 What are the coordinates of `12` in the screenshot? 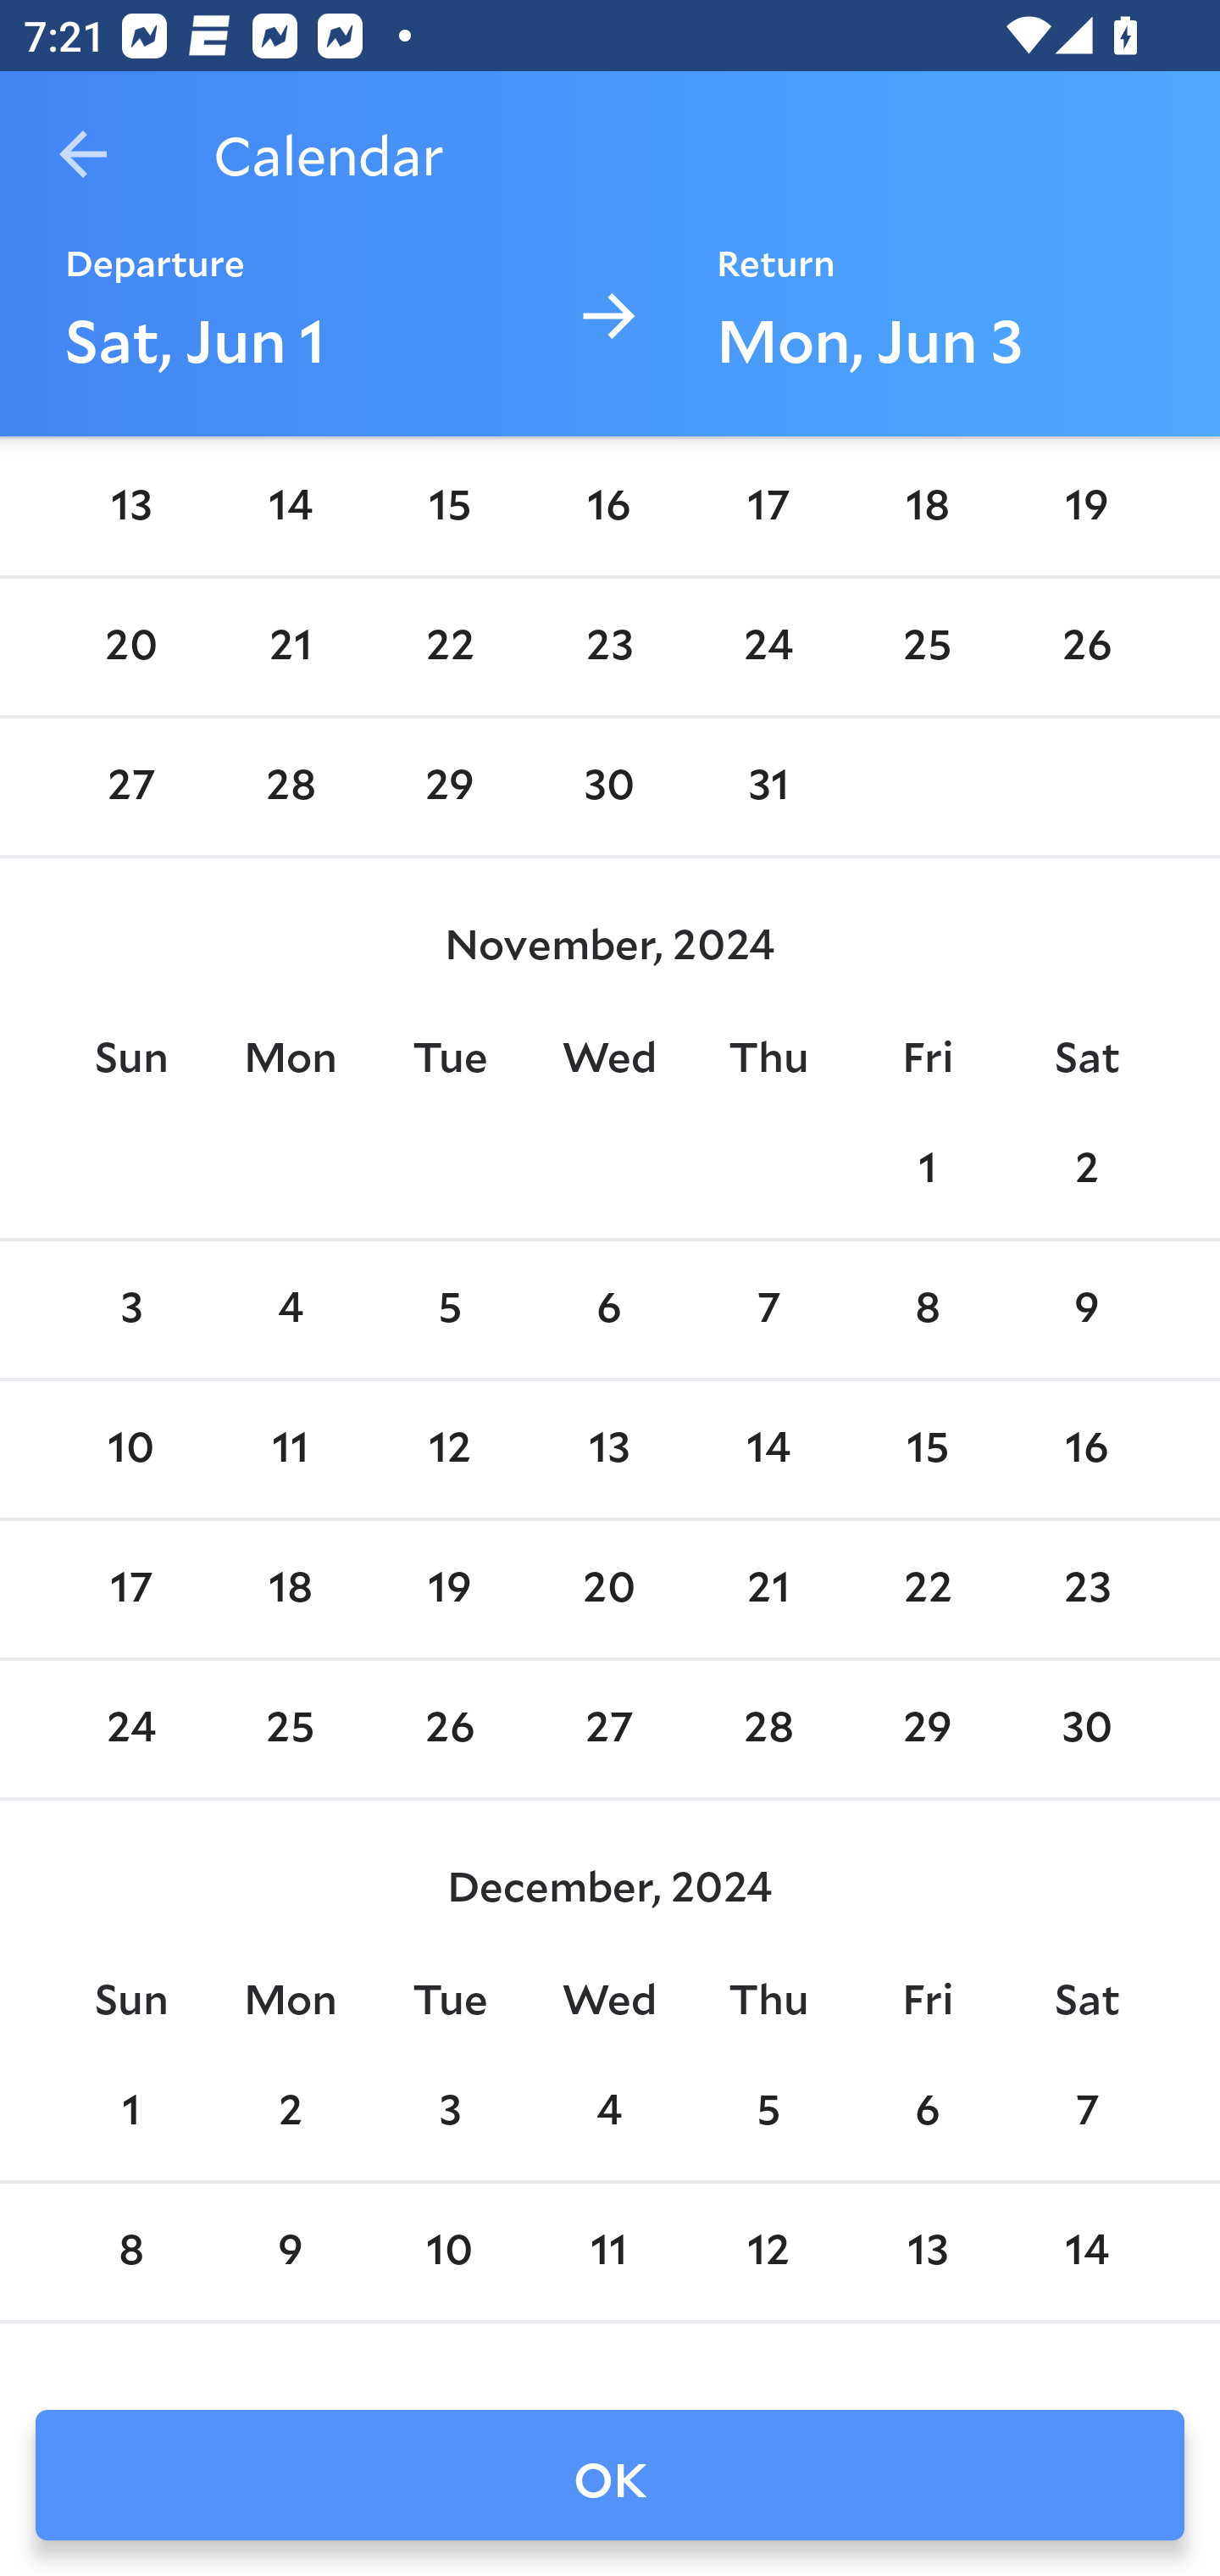 It's located at (449, 1450).